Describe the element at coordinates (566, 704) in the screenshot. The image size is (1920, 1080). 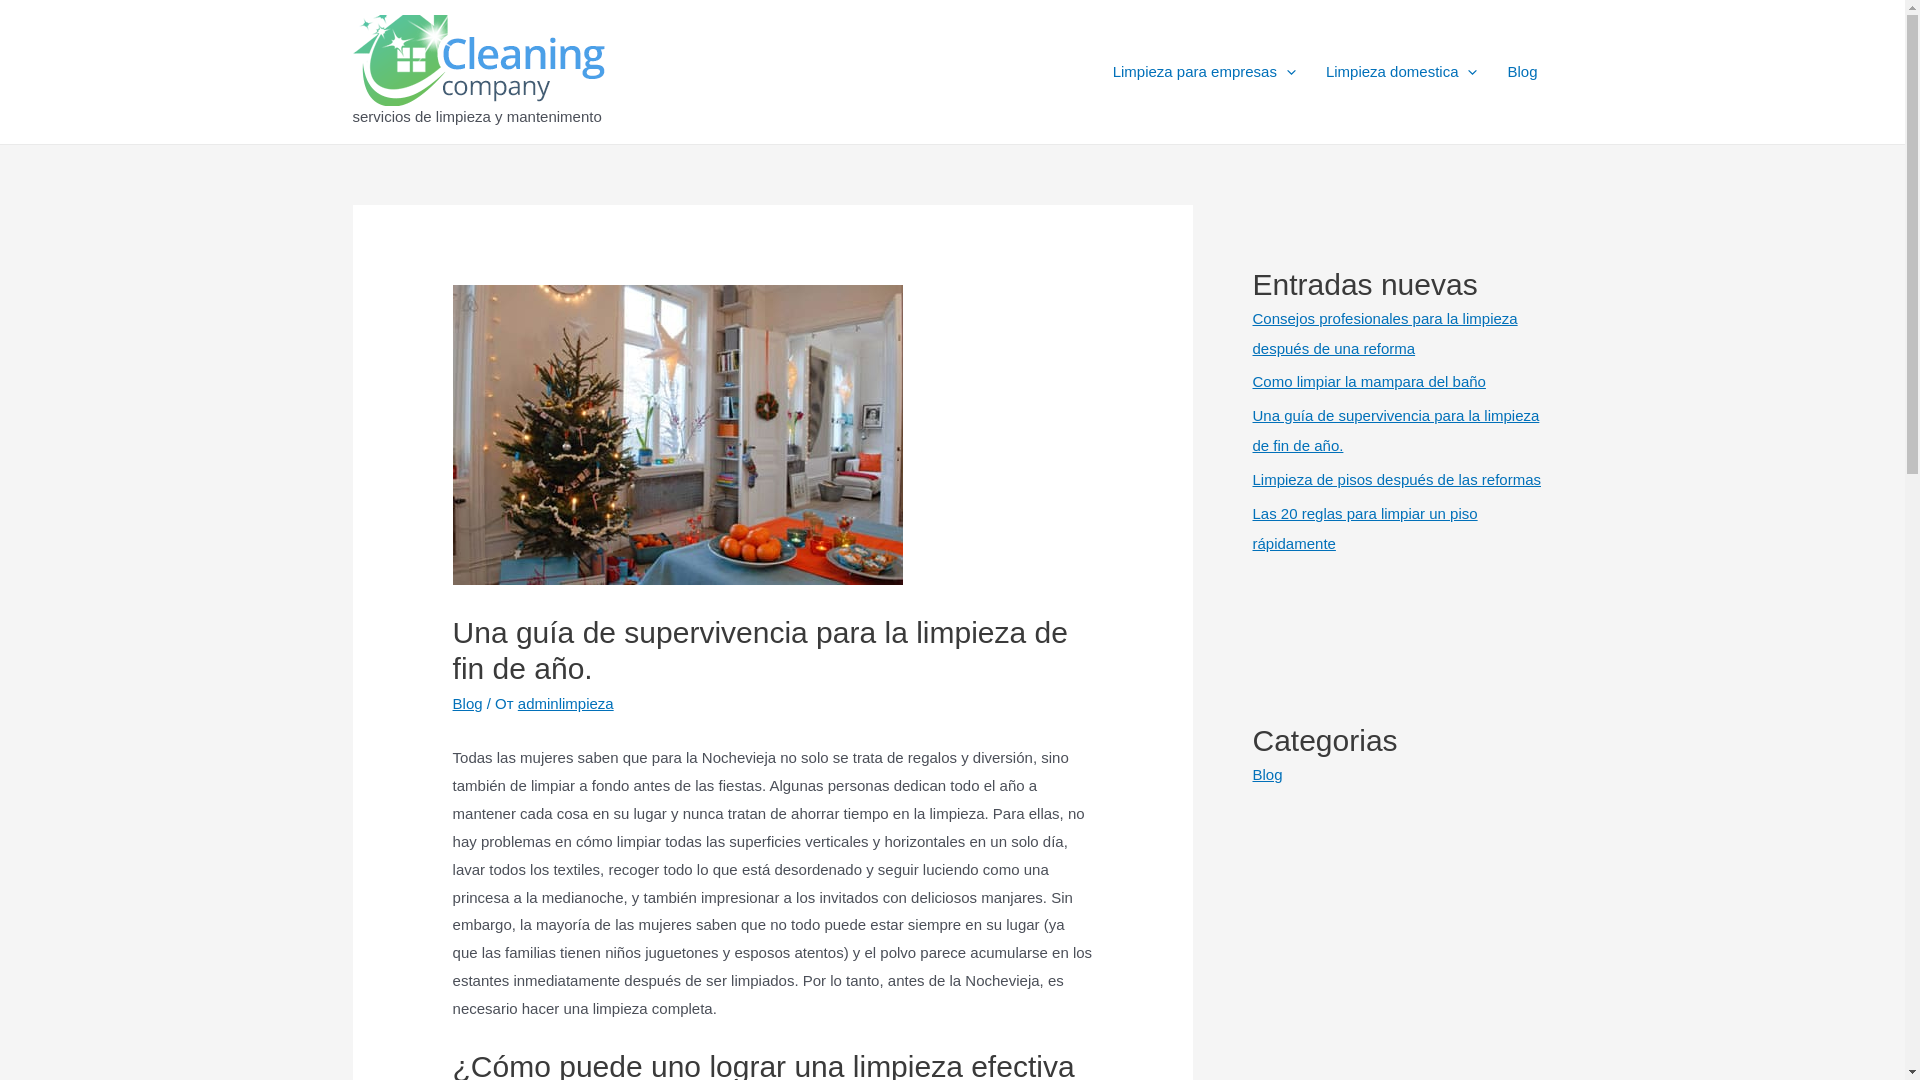
I see `adminlimpieza` at that location.